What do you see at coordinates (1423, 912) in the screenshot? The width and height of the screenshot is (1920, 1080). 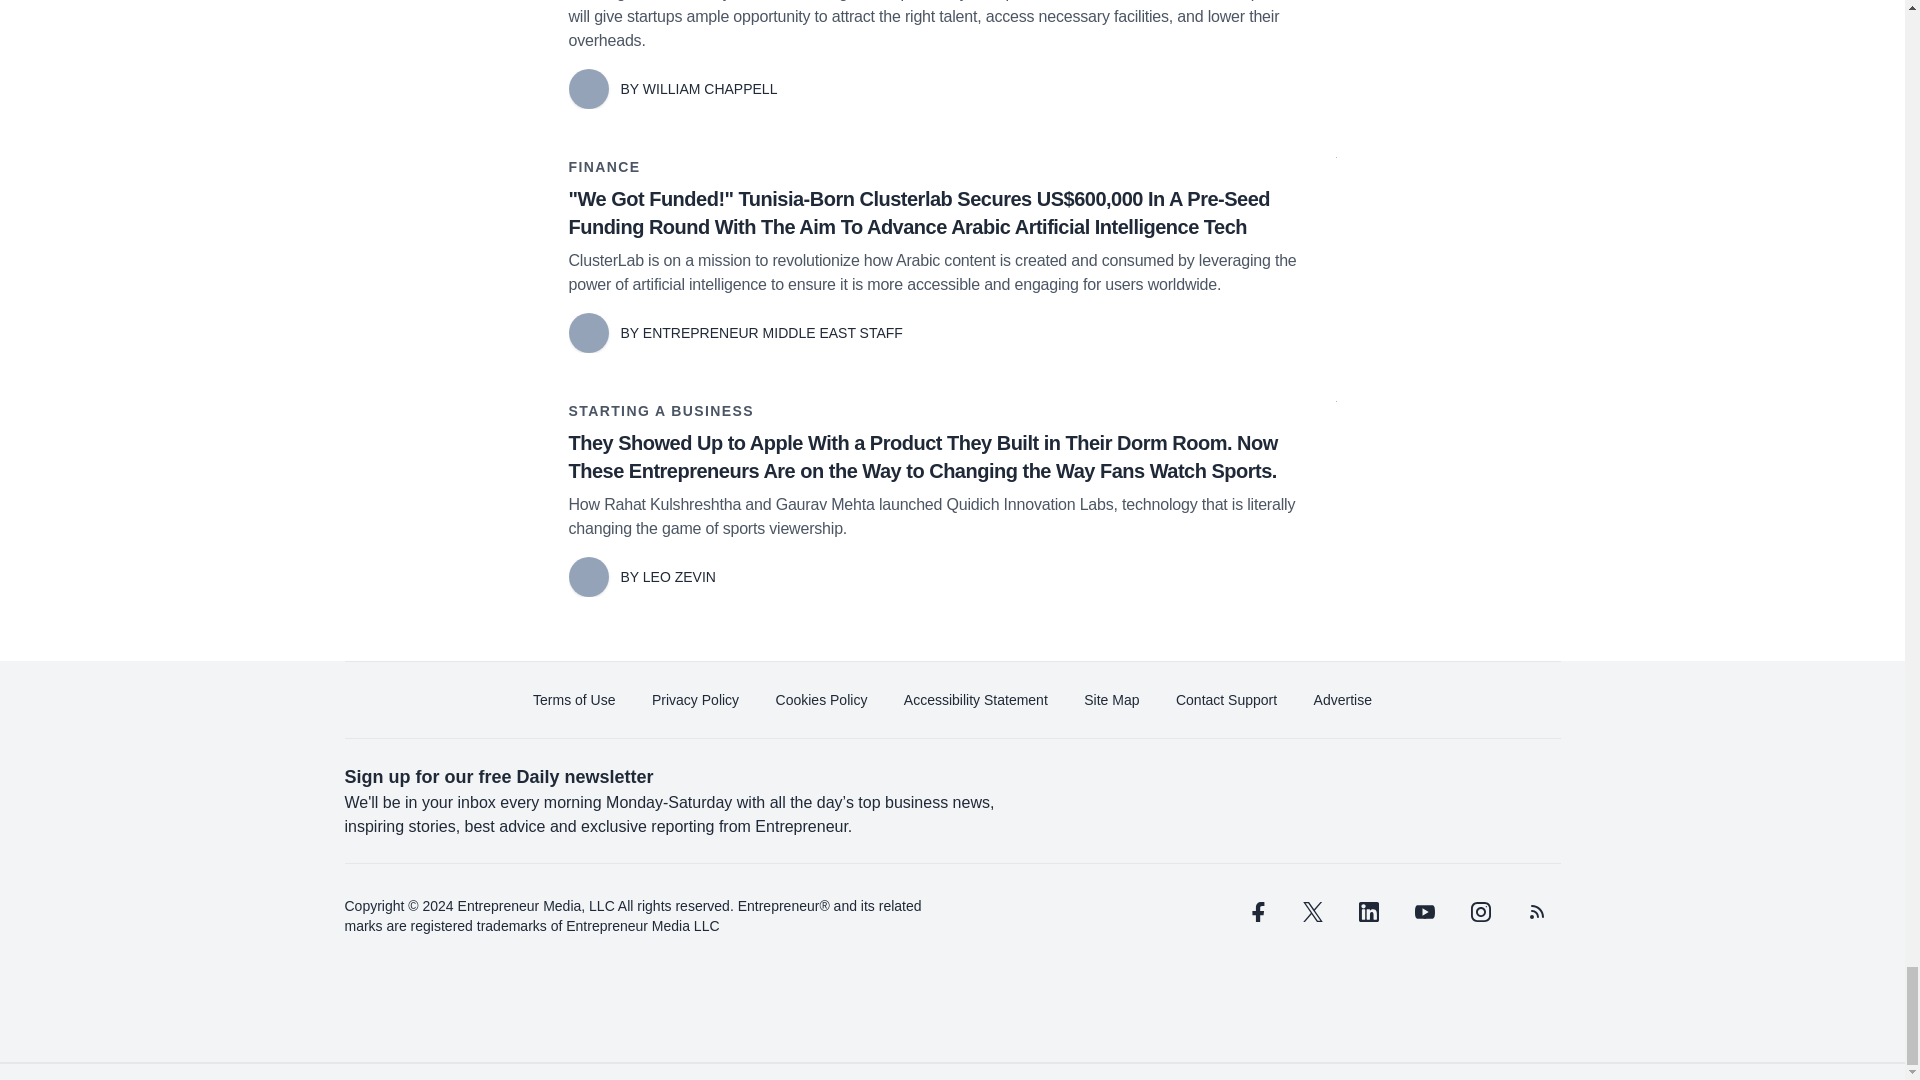 I see `youtube` at bounding box center [1423, 912].